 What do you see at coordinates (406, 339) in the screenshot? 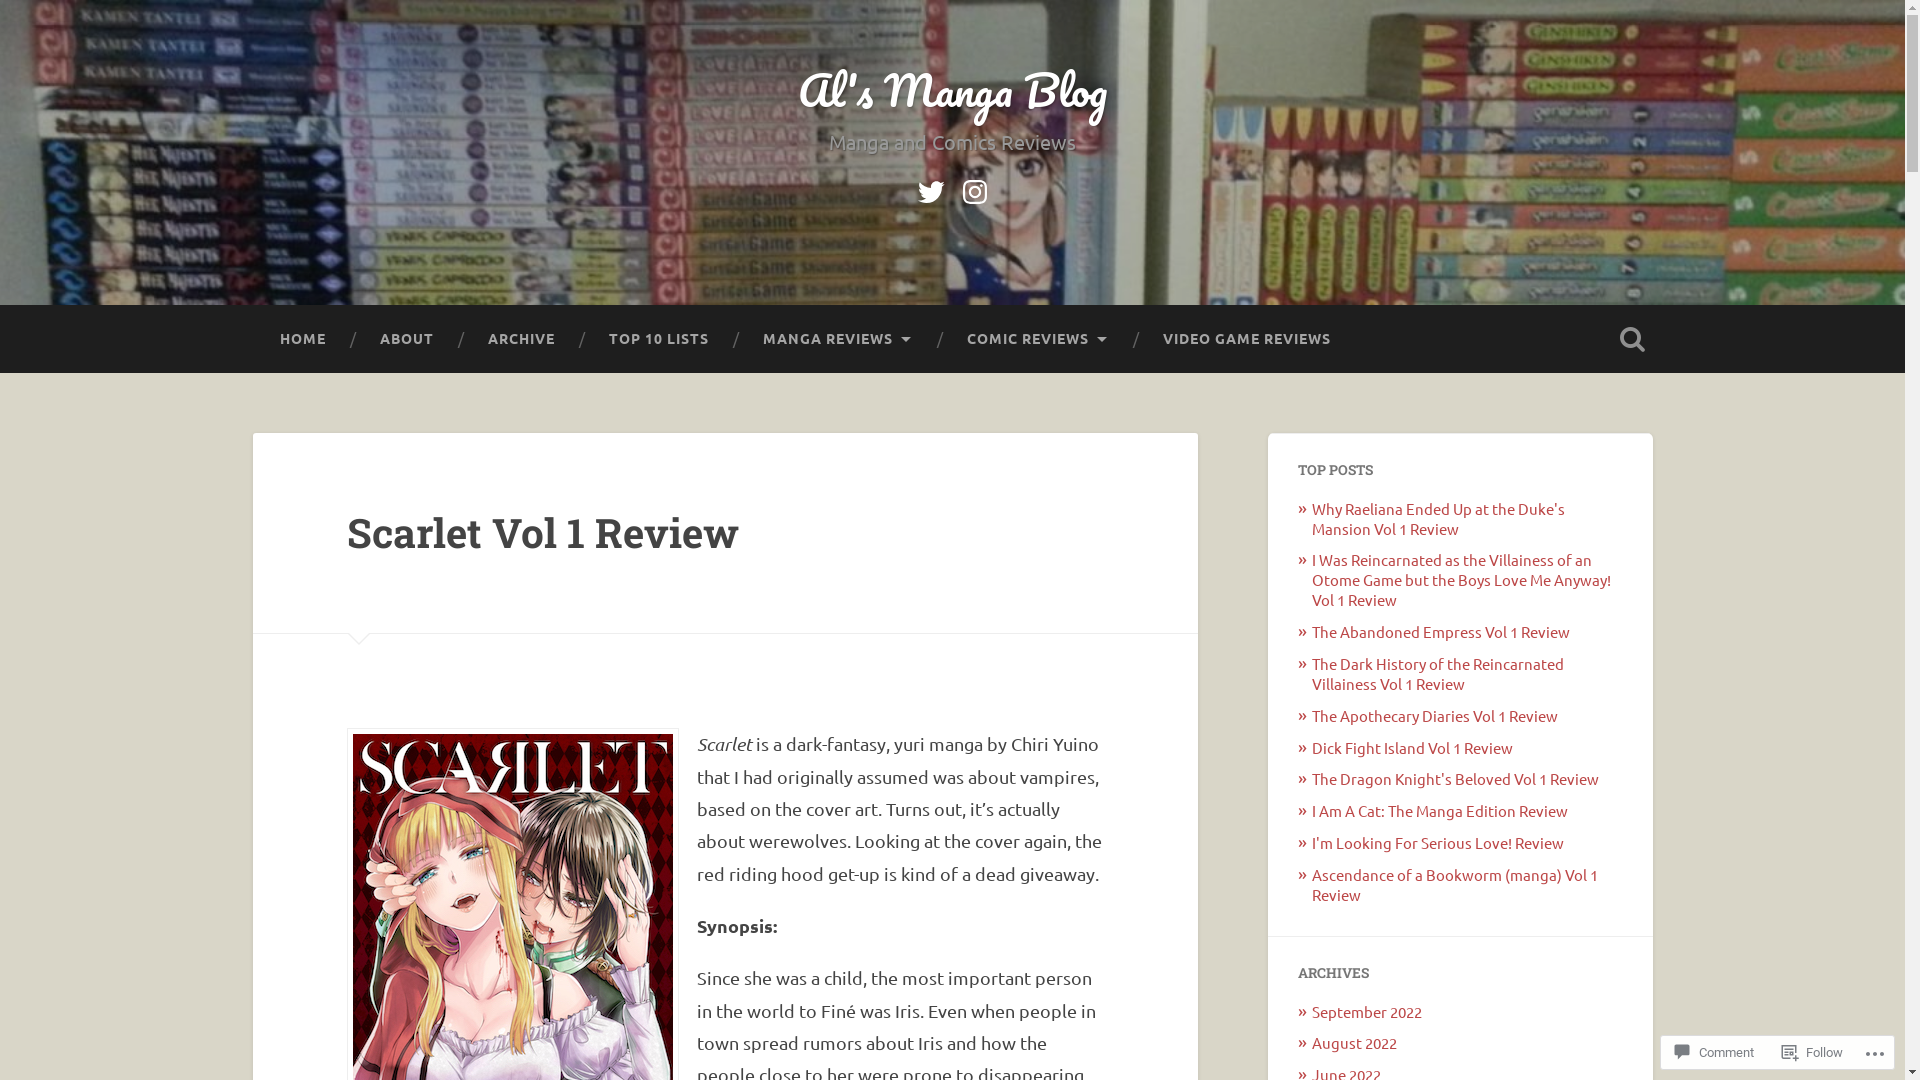
I see `ABOUT` at bounding box center [406, 339].